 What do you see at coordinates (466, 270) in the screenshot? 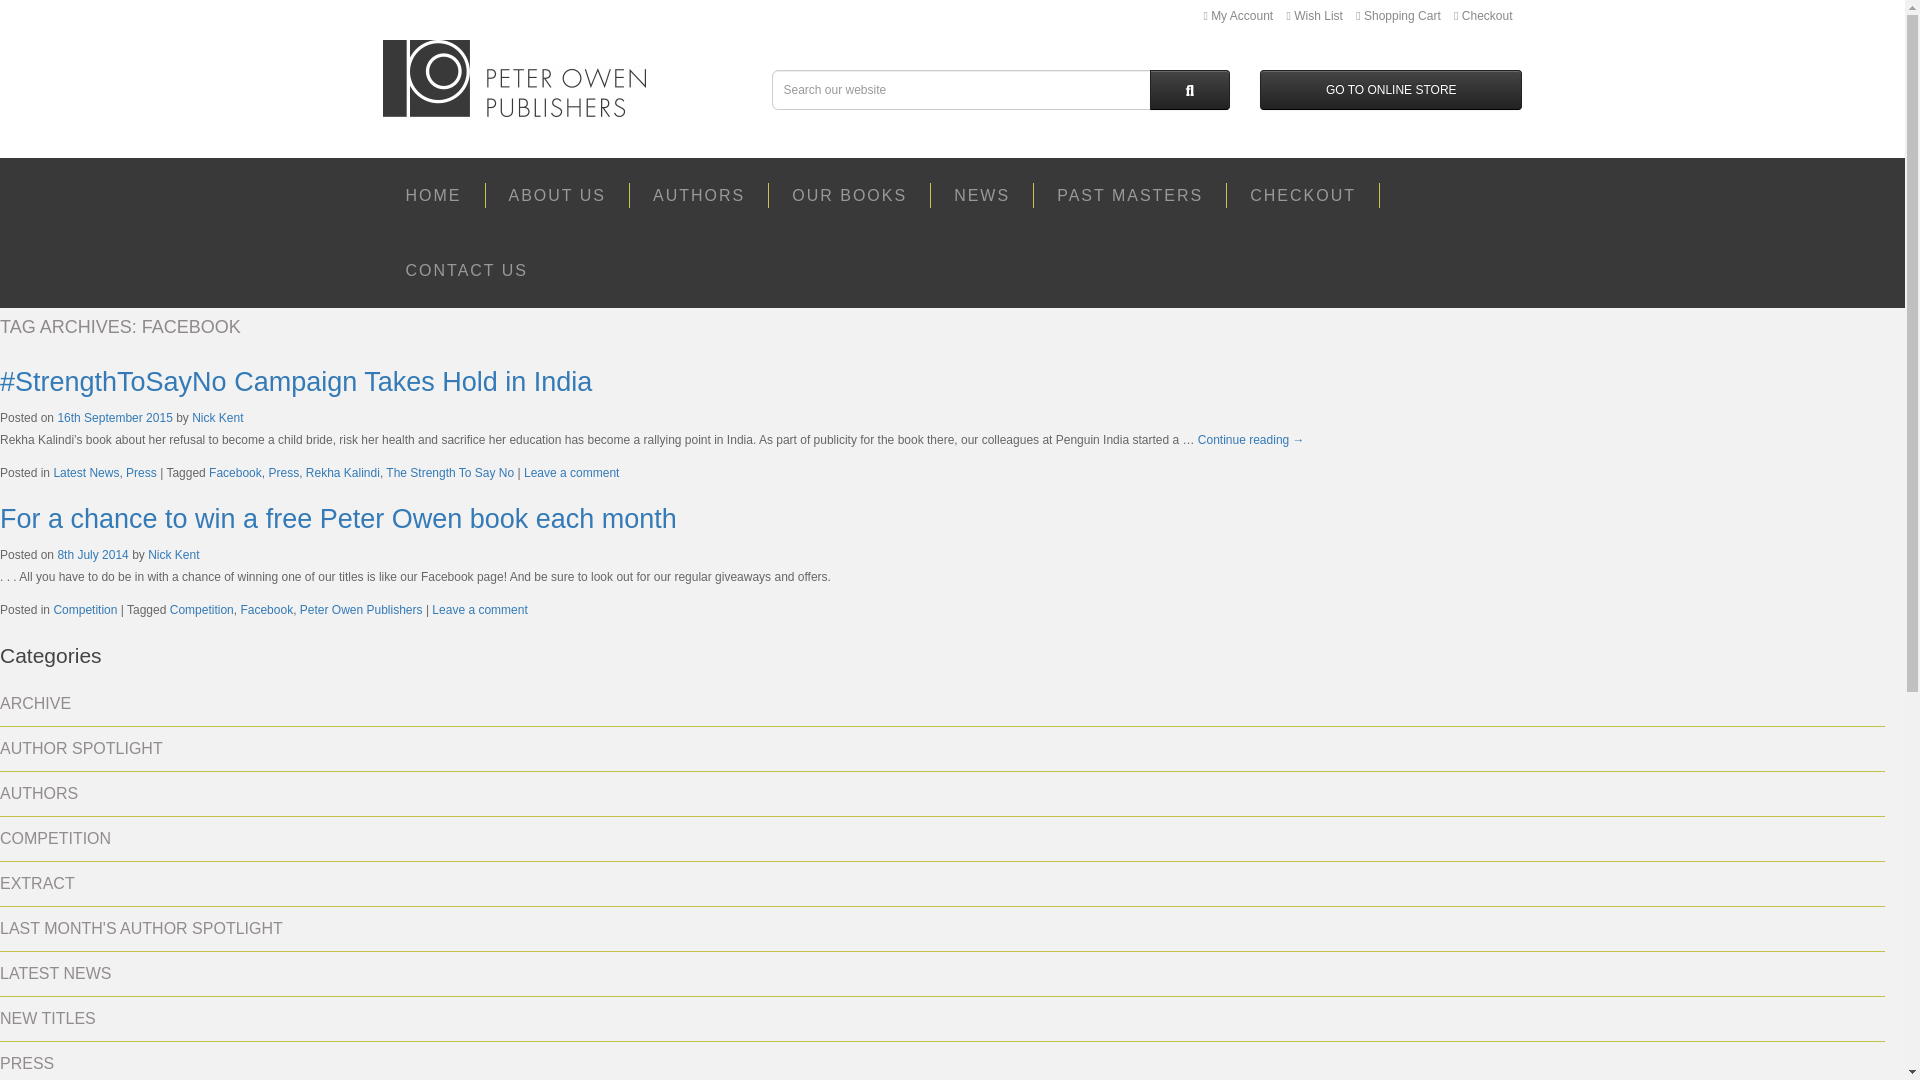
I see `CONTACT US` at bounding box center [466, 270].